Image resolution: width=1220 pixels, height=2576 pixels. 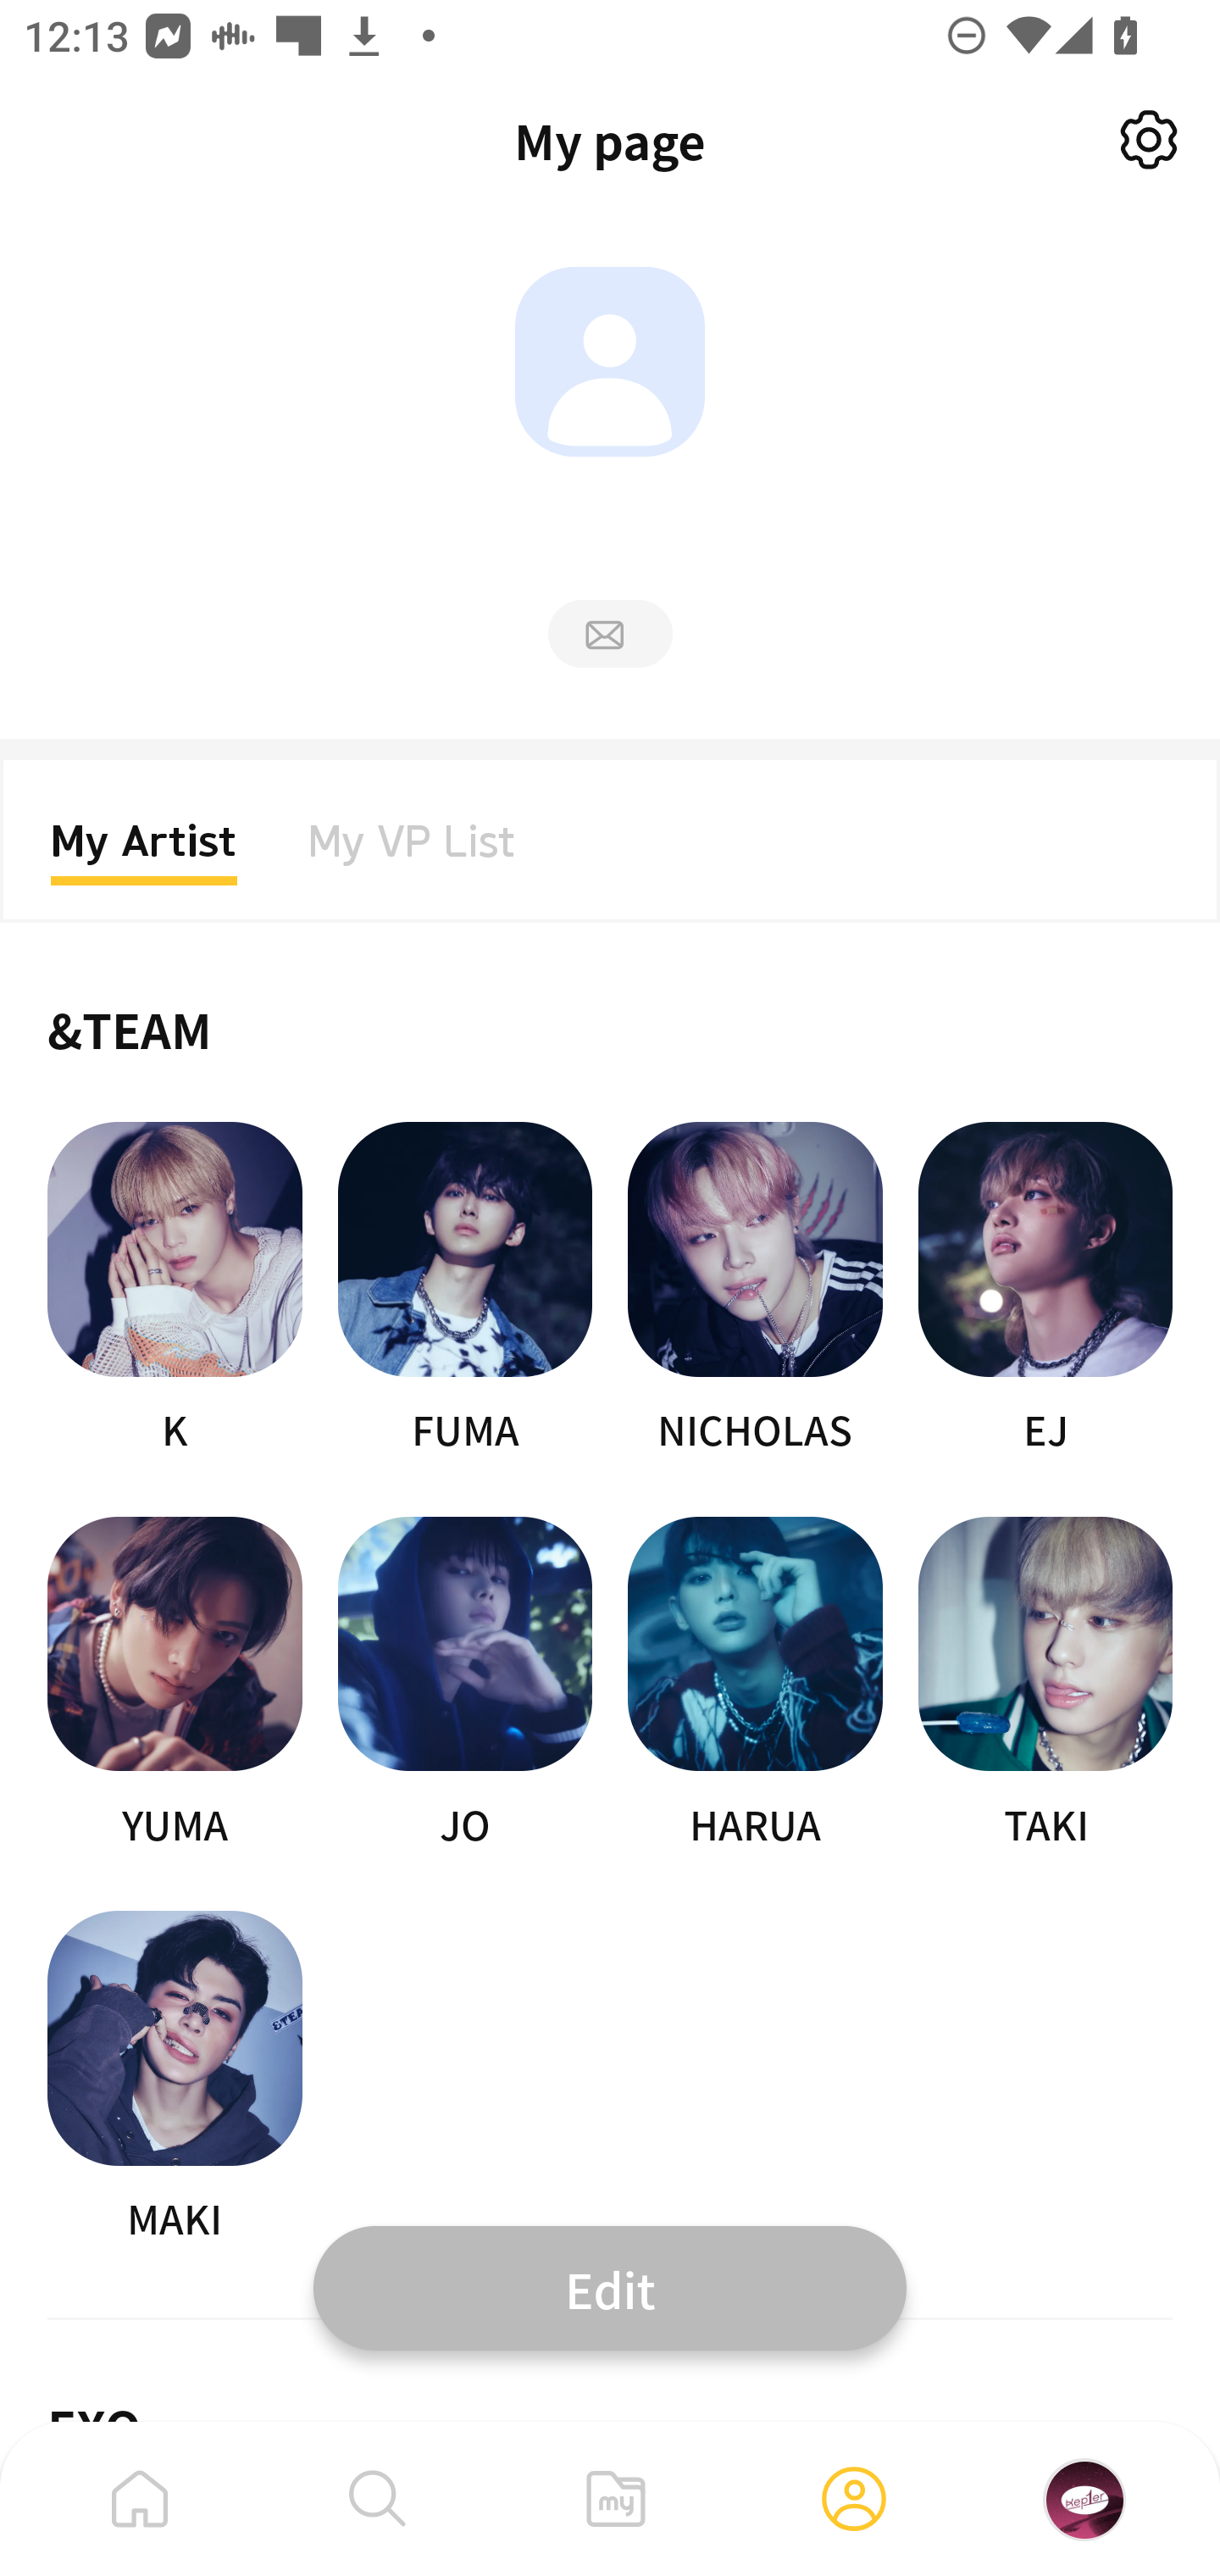 What do you see at coordinates (412, 851) in the screenshot?
I see `My VP List` at bounding box center [412, 851].